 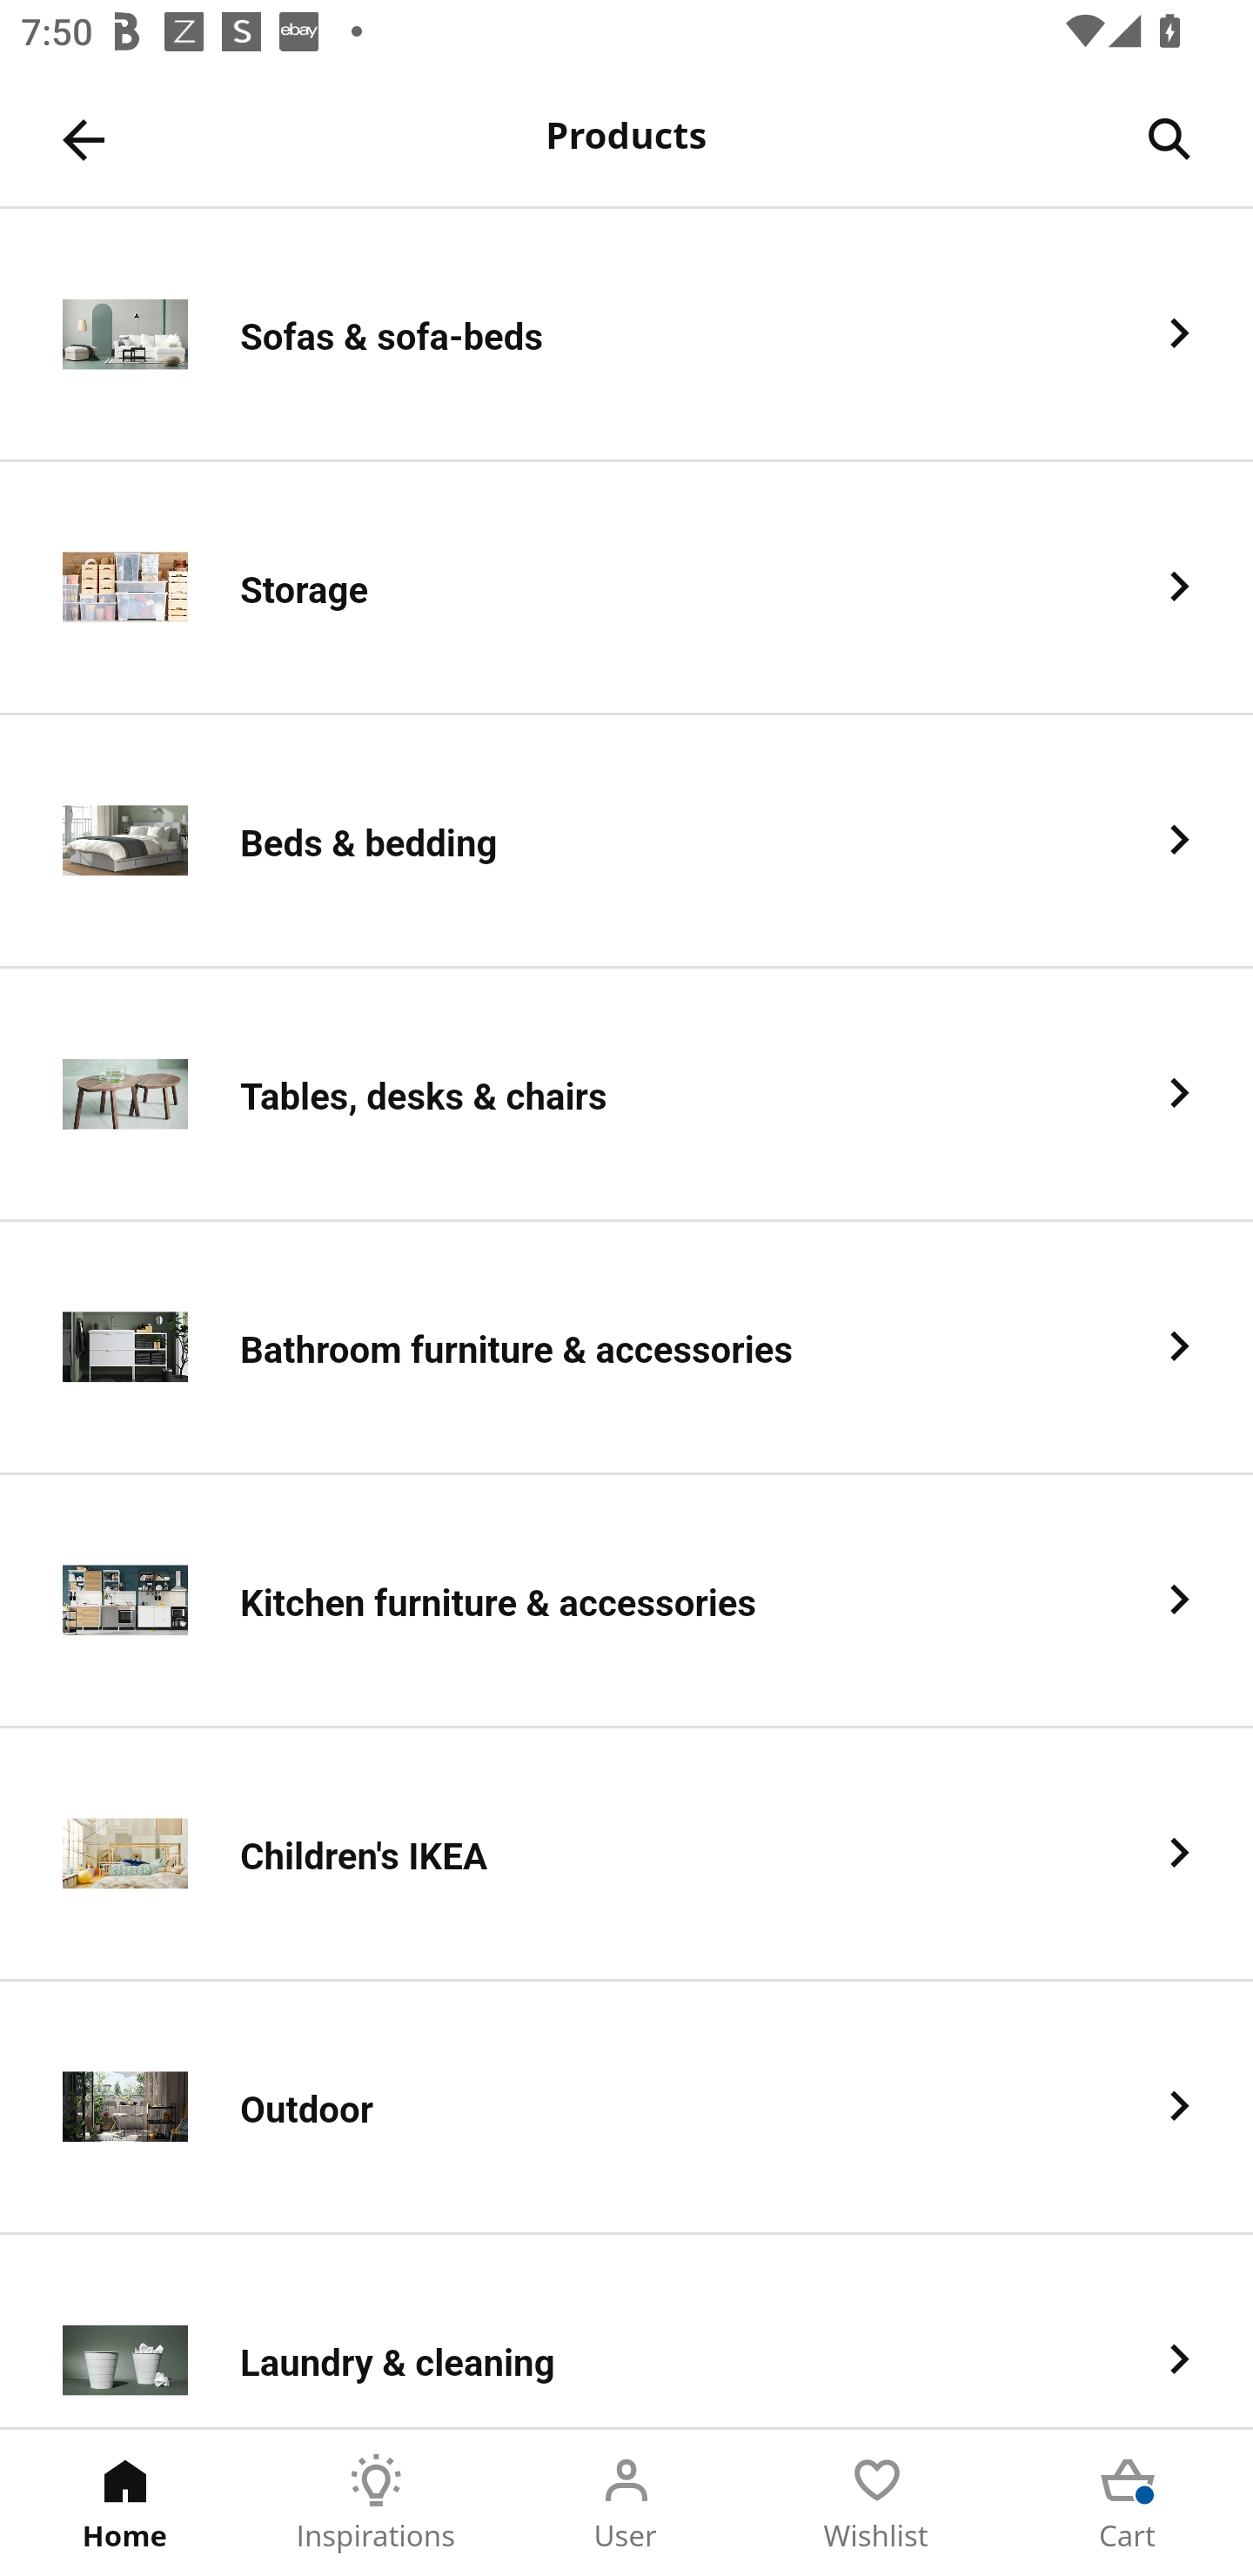 What do you see at coordinates (626, 1855) in the screenshot?
I see `Children's IKEA` at bounding box center [626, 1855].